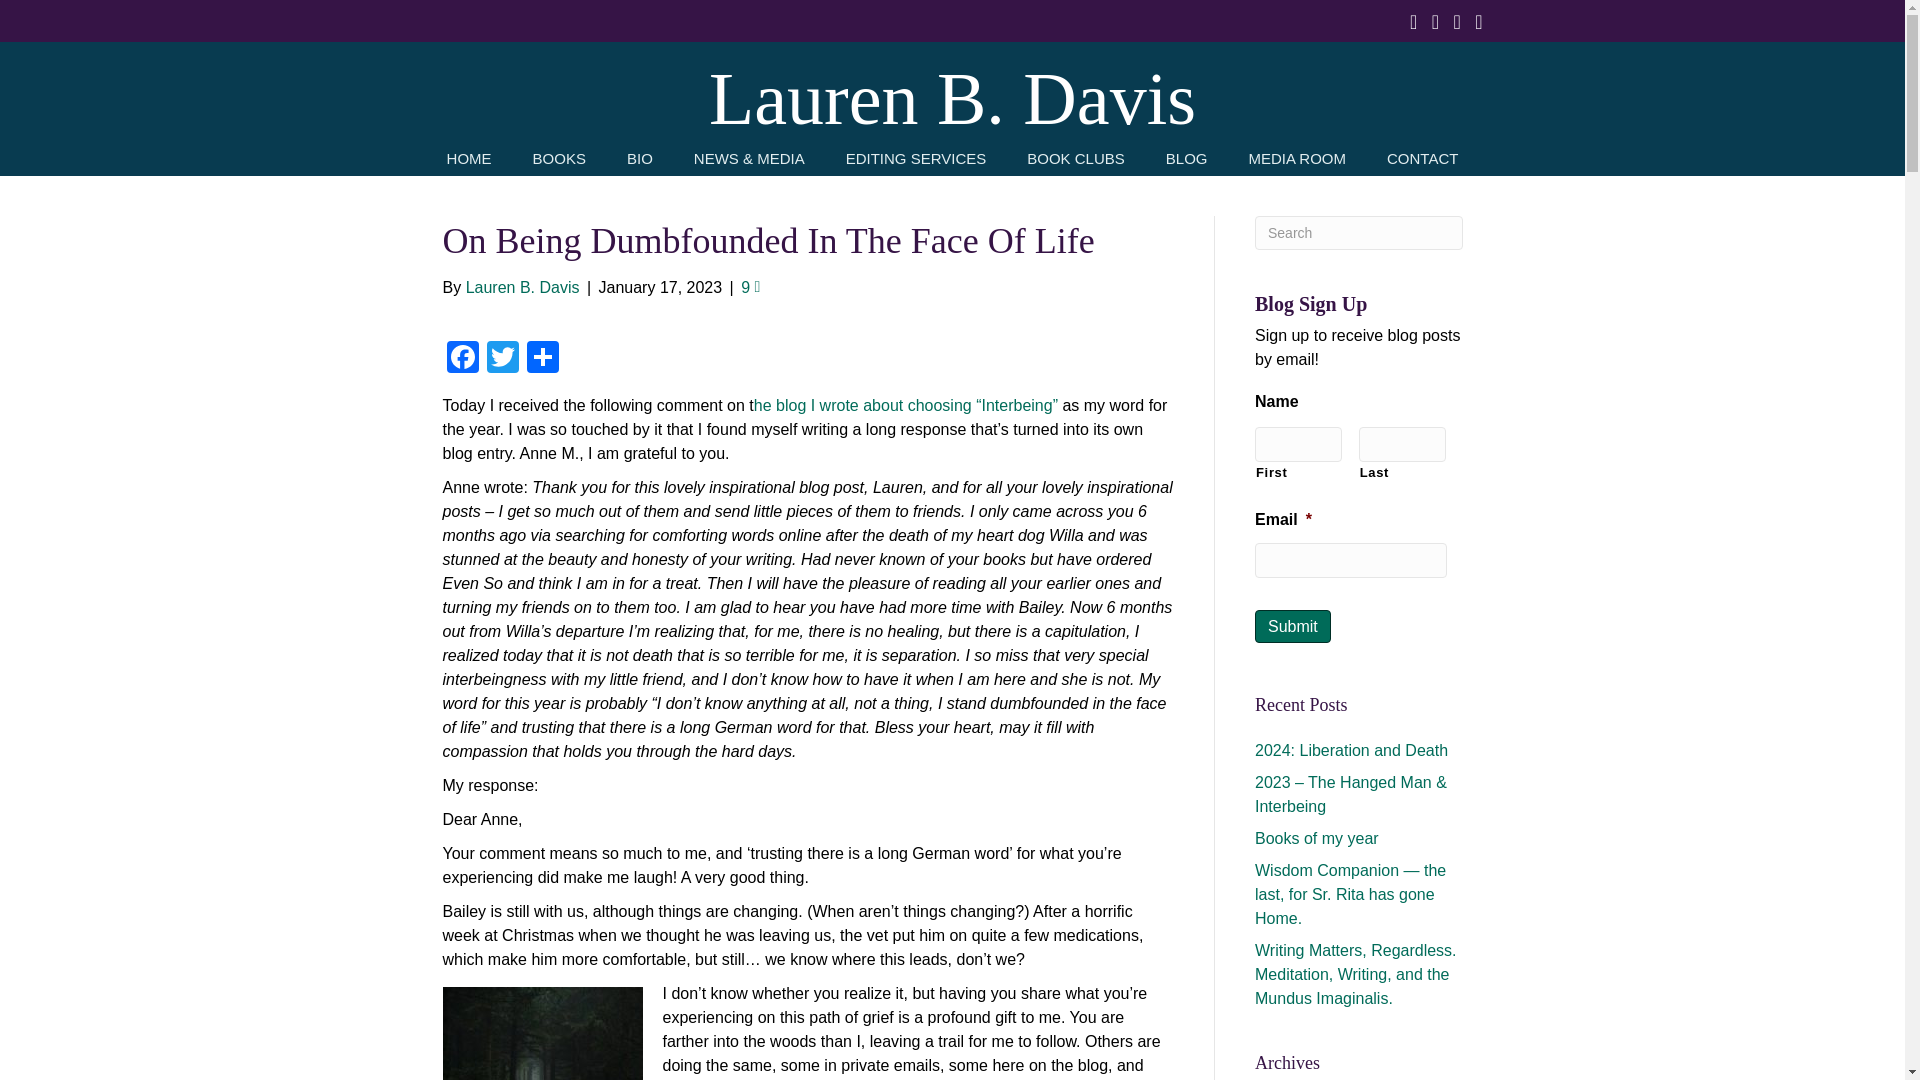  I want to click on Lauren B. Davis, so click(952, 99).